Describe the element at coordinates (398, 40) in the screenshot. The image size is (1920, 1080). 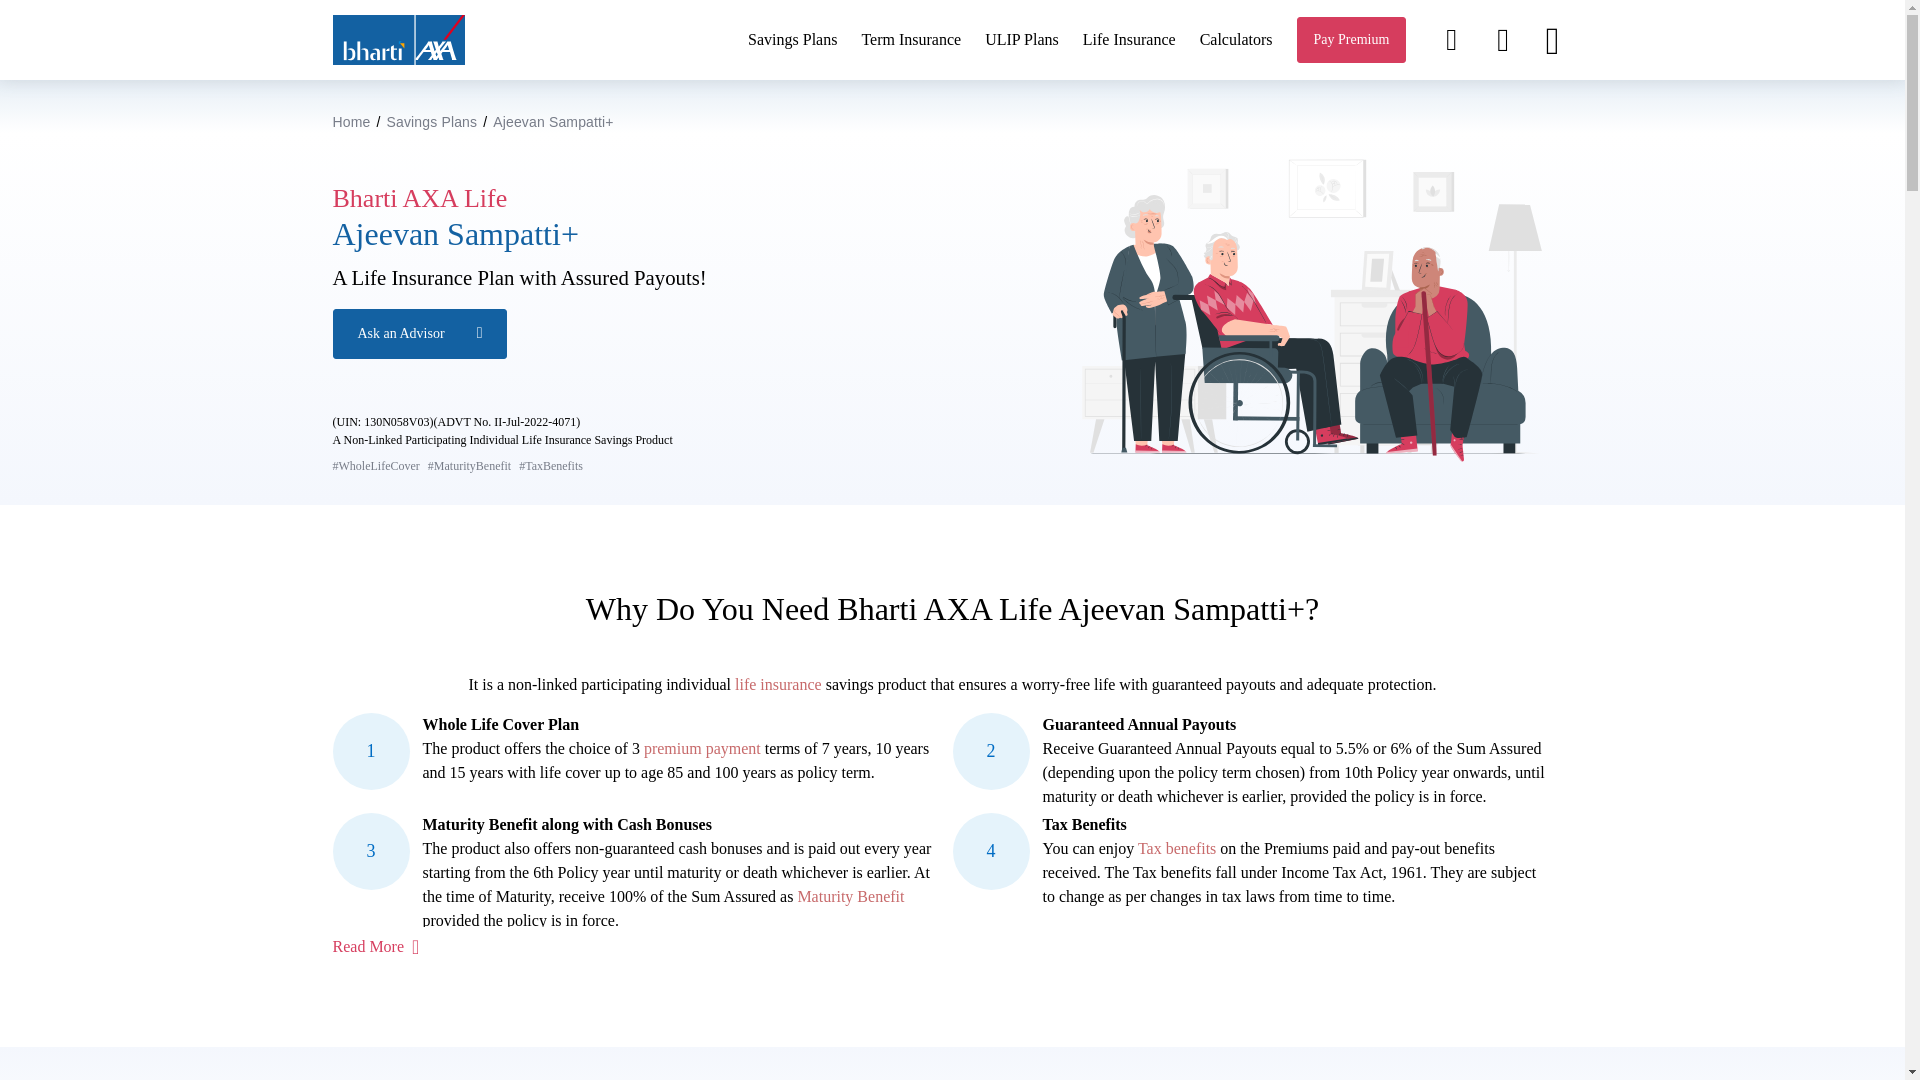
I see `Bharti AXA Life Insurance Logo` at that location.